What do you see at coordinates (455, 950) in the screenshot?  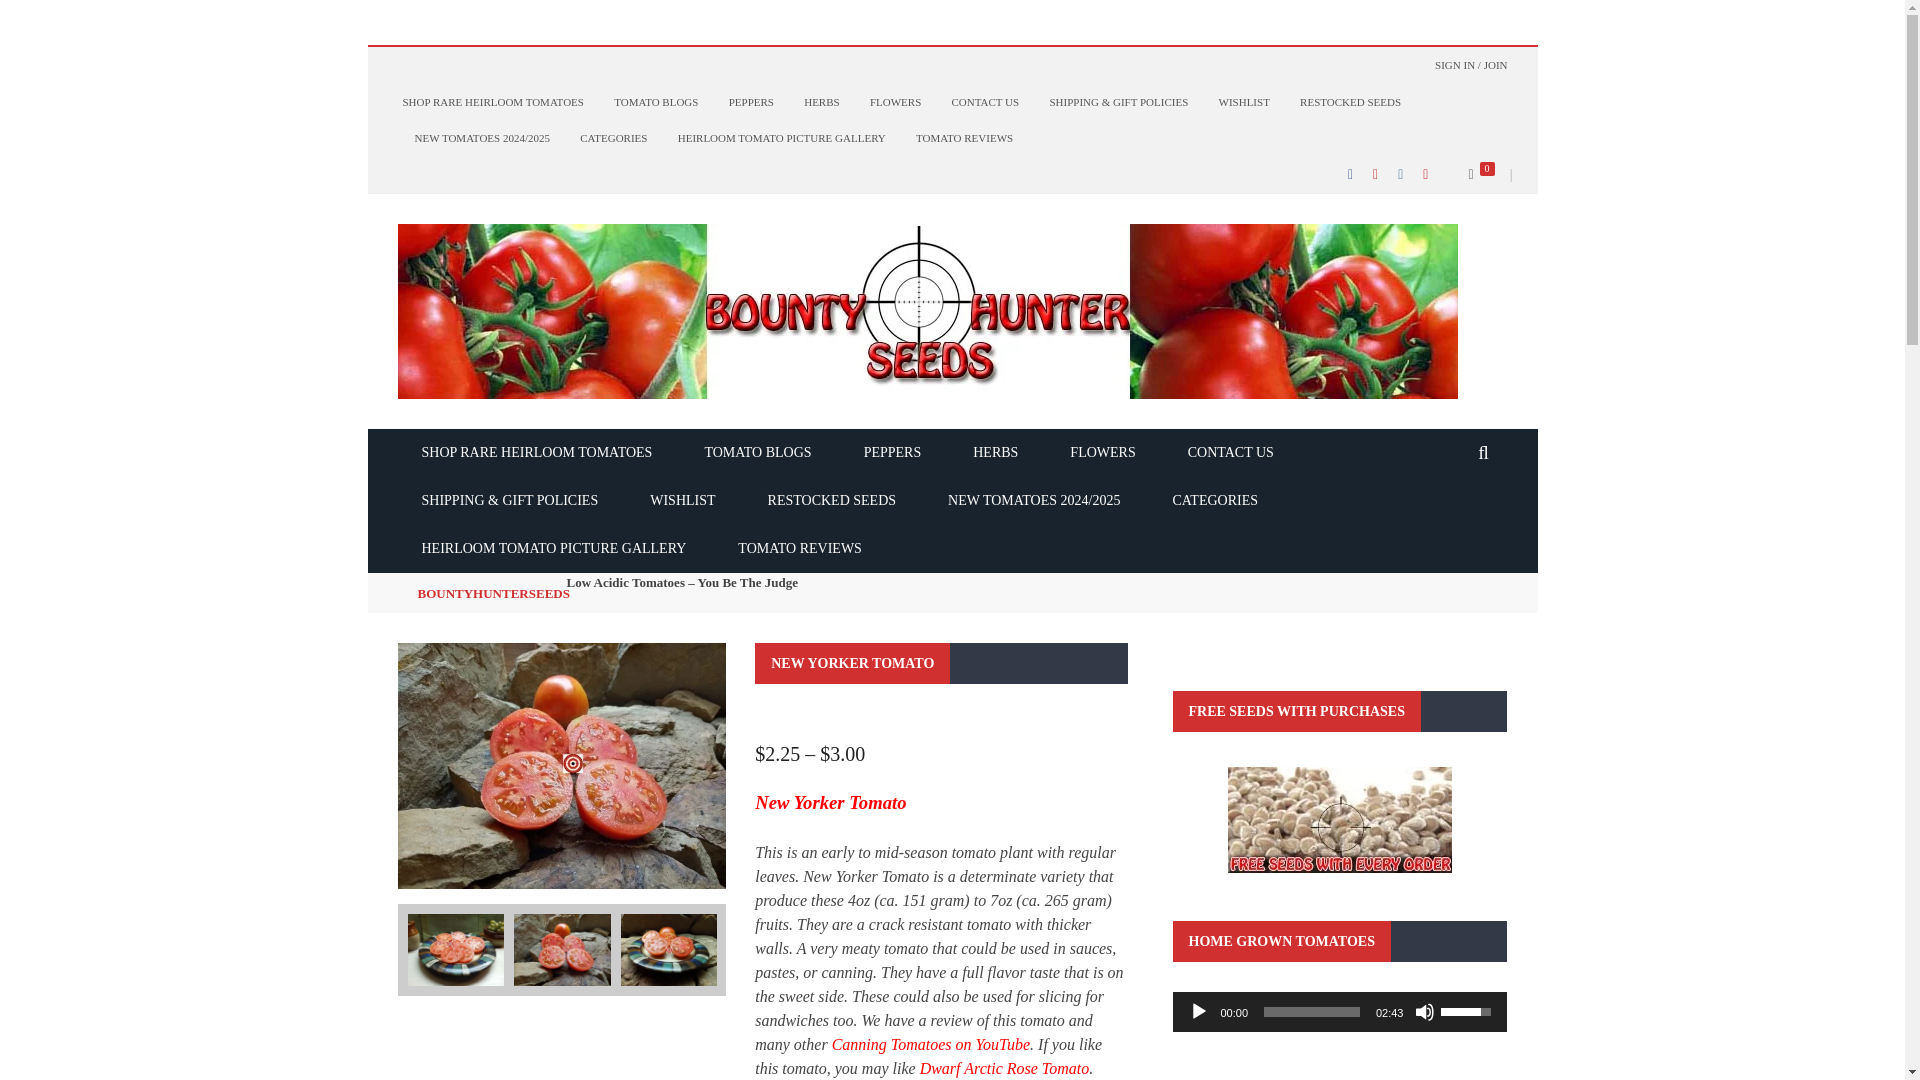 I see `New Yorker Tomato Seeds` at bounding box center [455, 950].